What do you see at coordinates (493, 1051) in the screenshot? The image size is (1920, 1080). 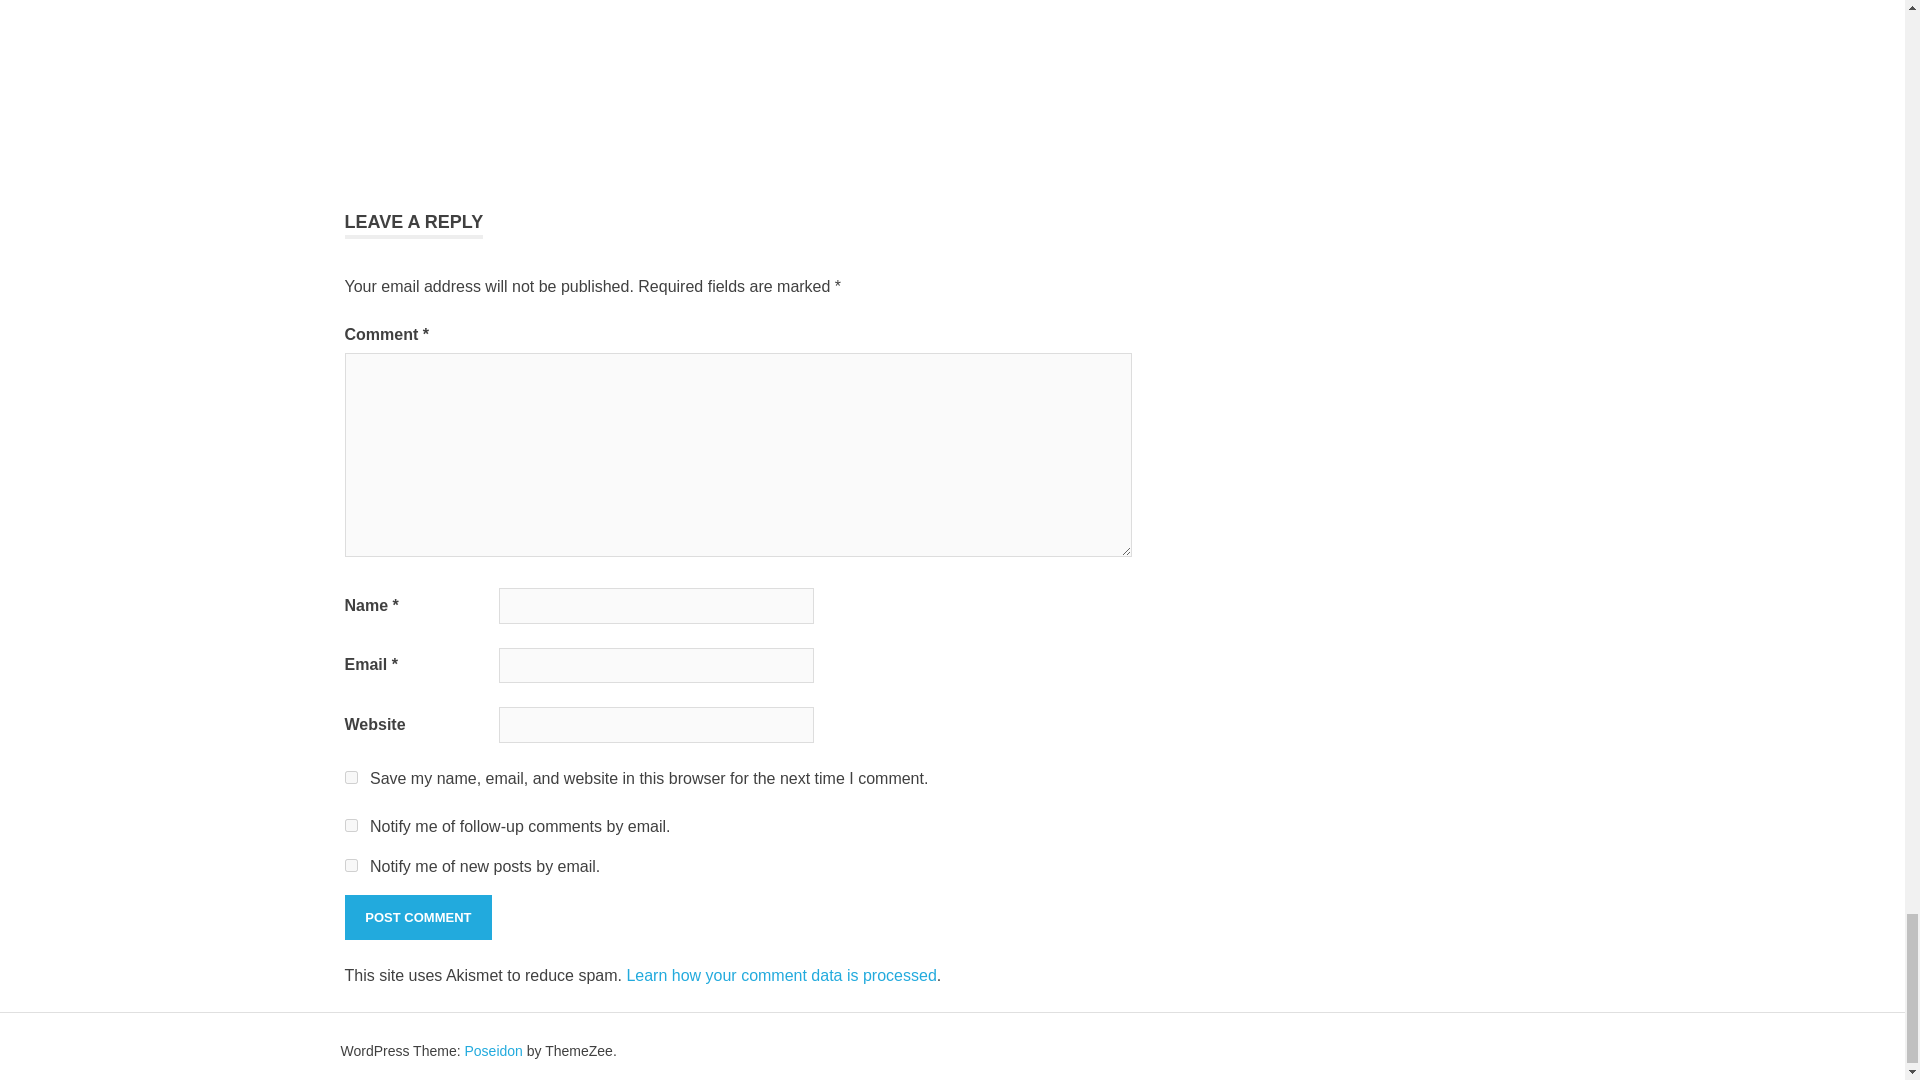 I see `Poseidon WordPress Theme` at bounding box center [493, 1051].